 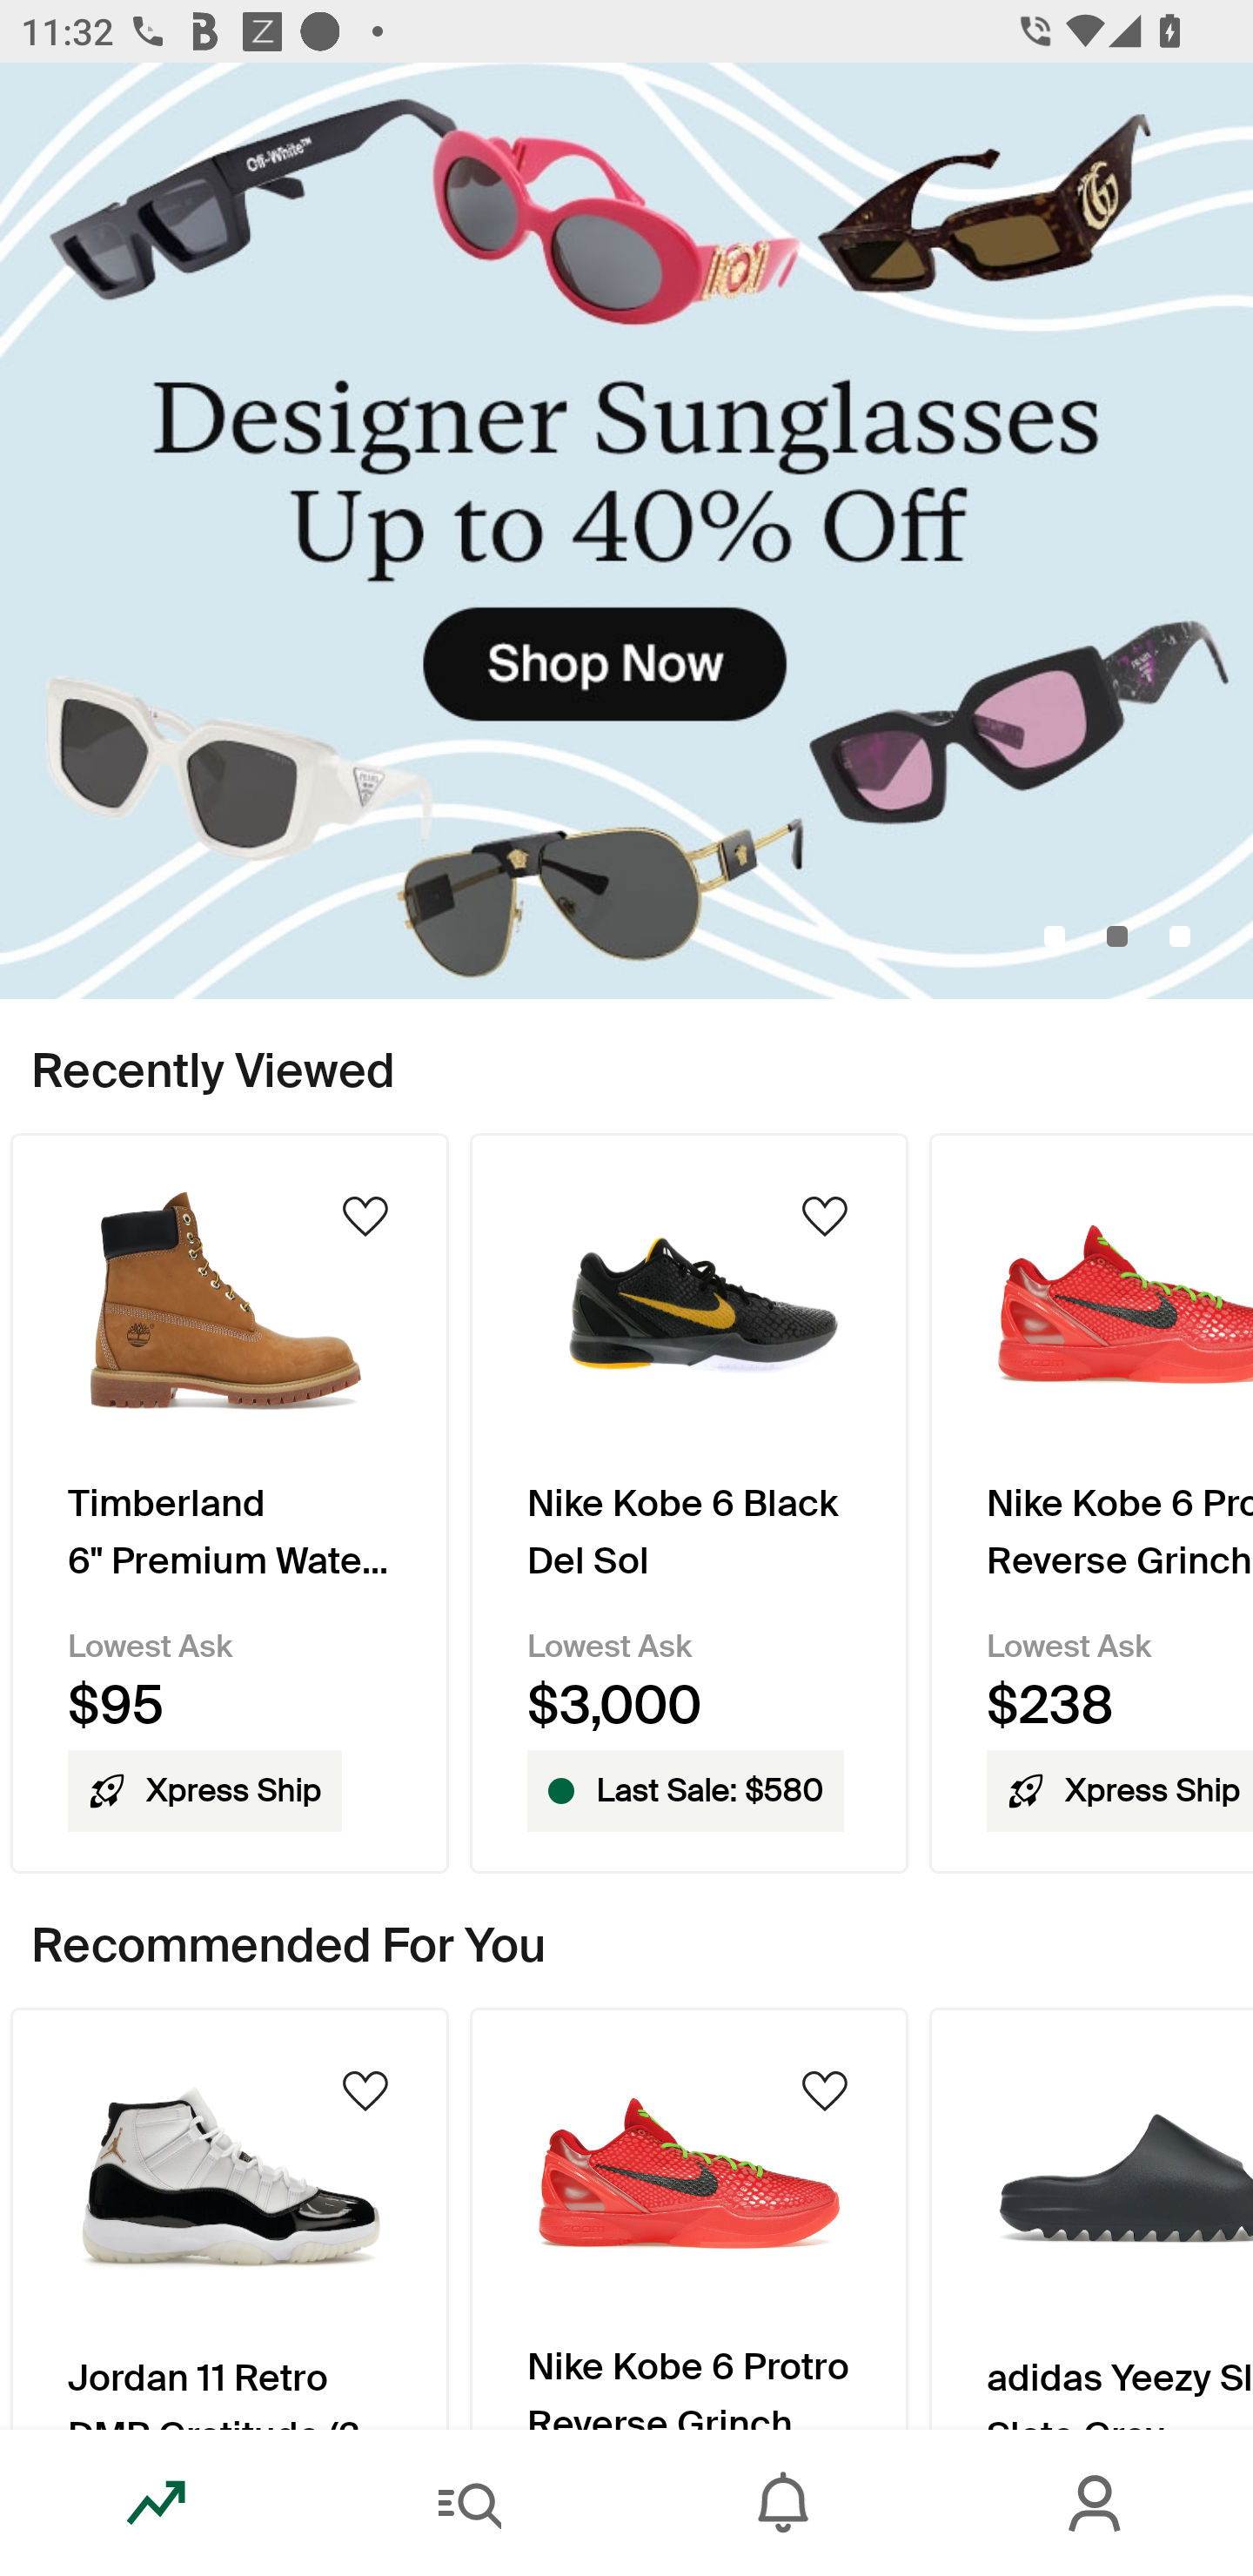 I want to click on Product Image Nike Kobe 6 Protro Reverse Grinch, so click(x=689, y=2217).